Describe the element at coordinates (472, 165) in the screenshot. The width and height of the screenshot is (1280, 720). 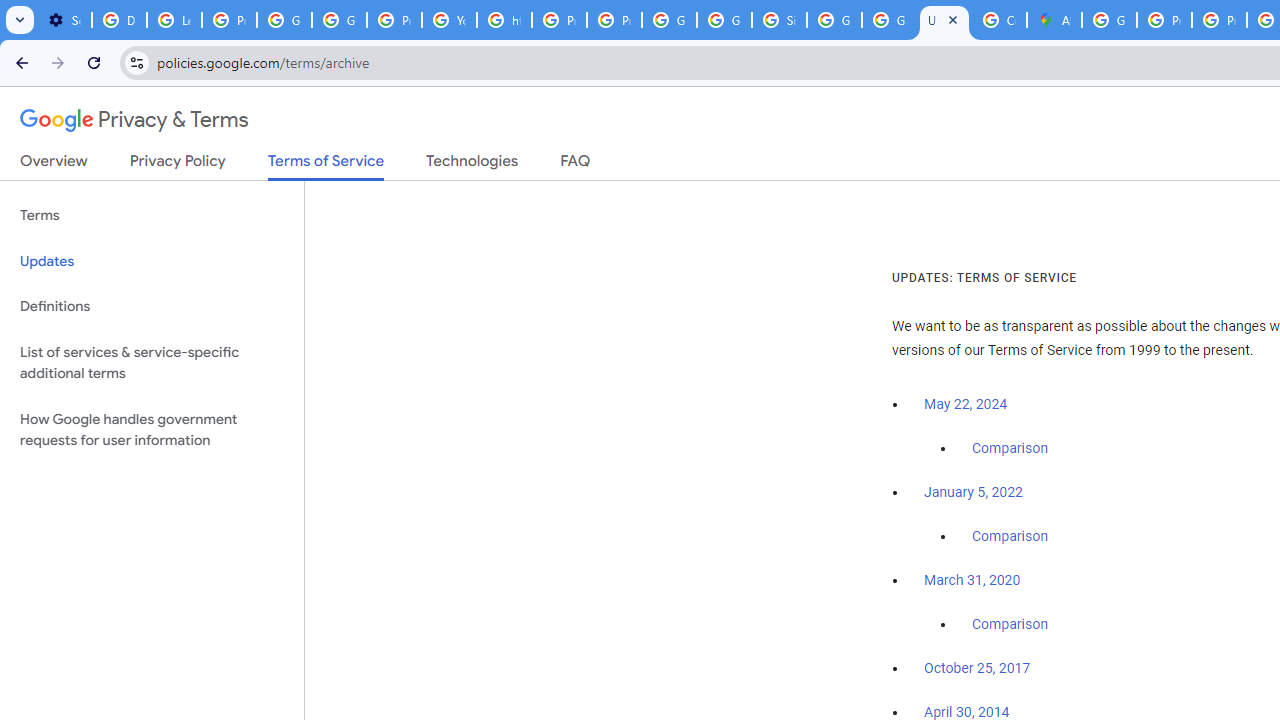
I see `Technologies` at that location.